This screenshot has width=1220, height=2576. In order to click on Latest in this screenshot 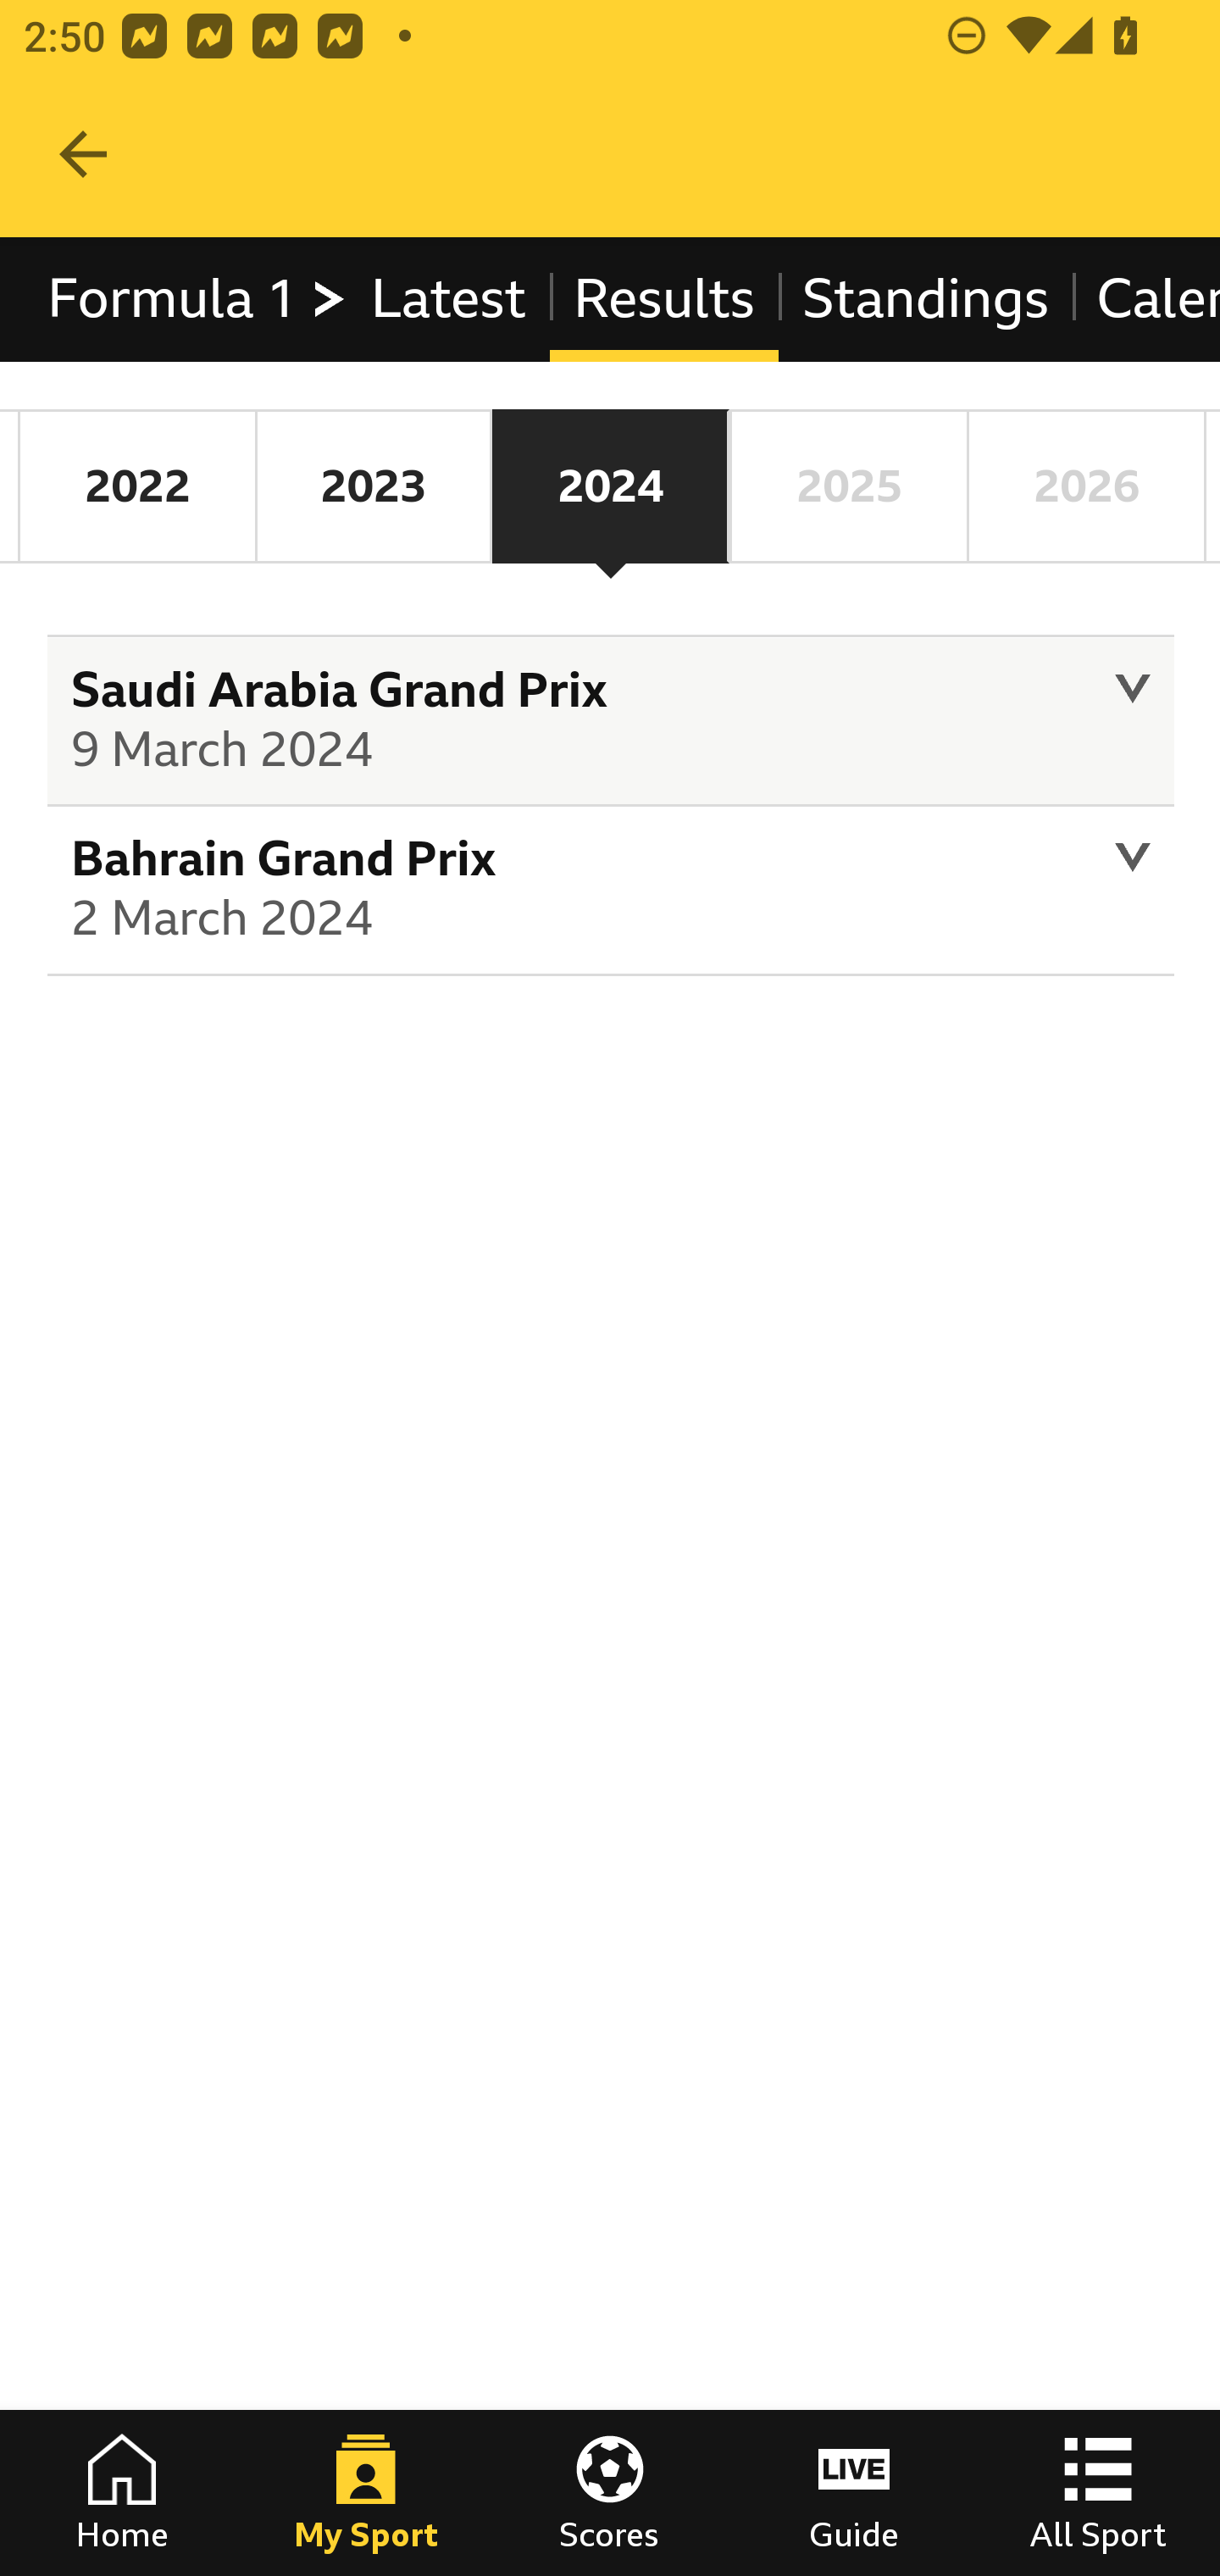, I will do `click(447, 298)`.